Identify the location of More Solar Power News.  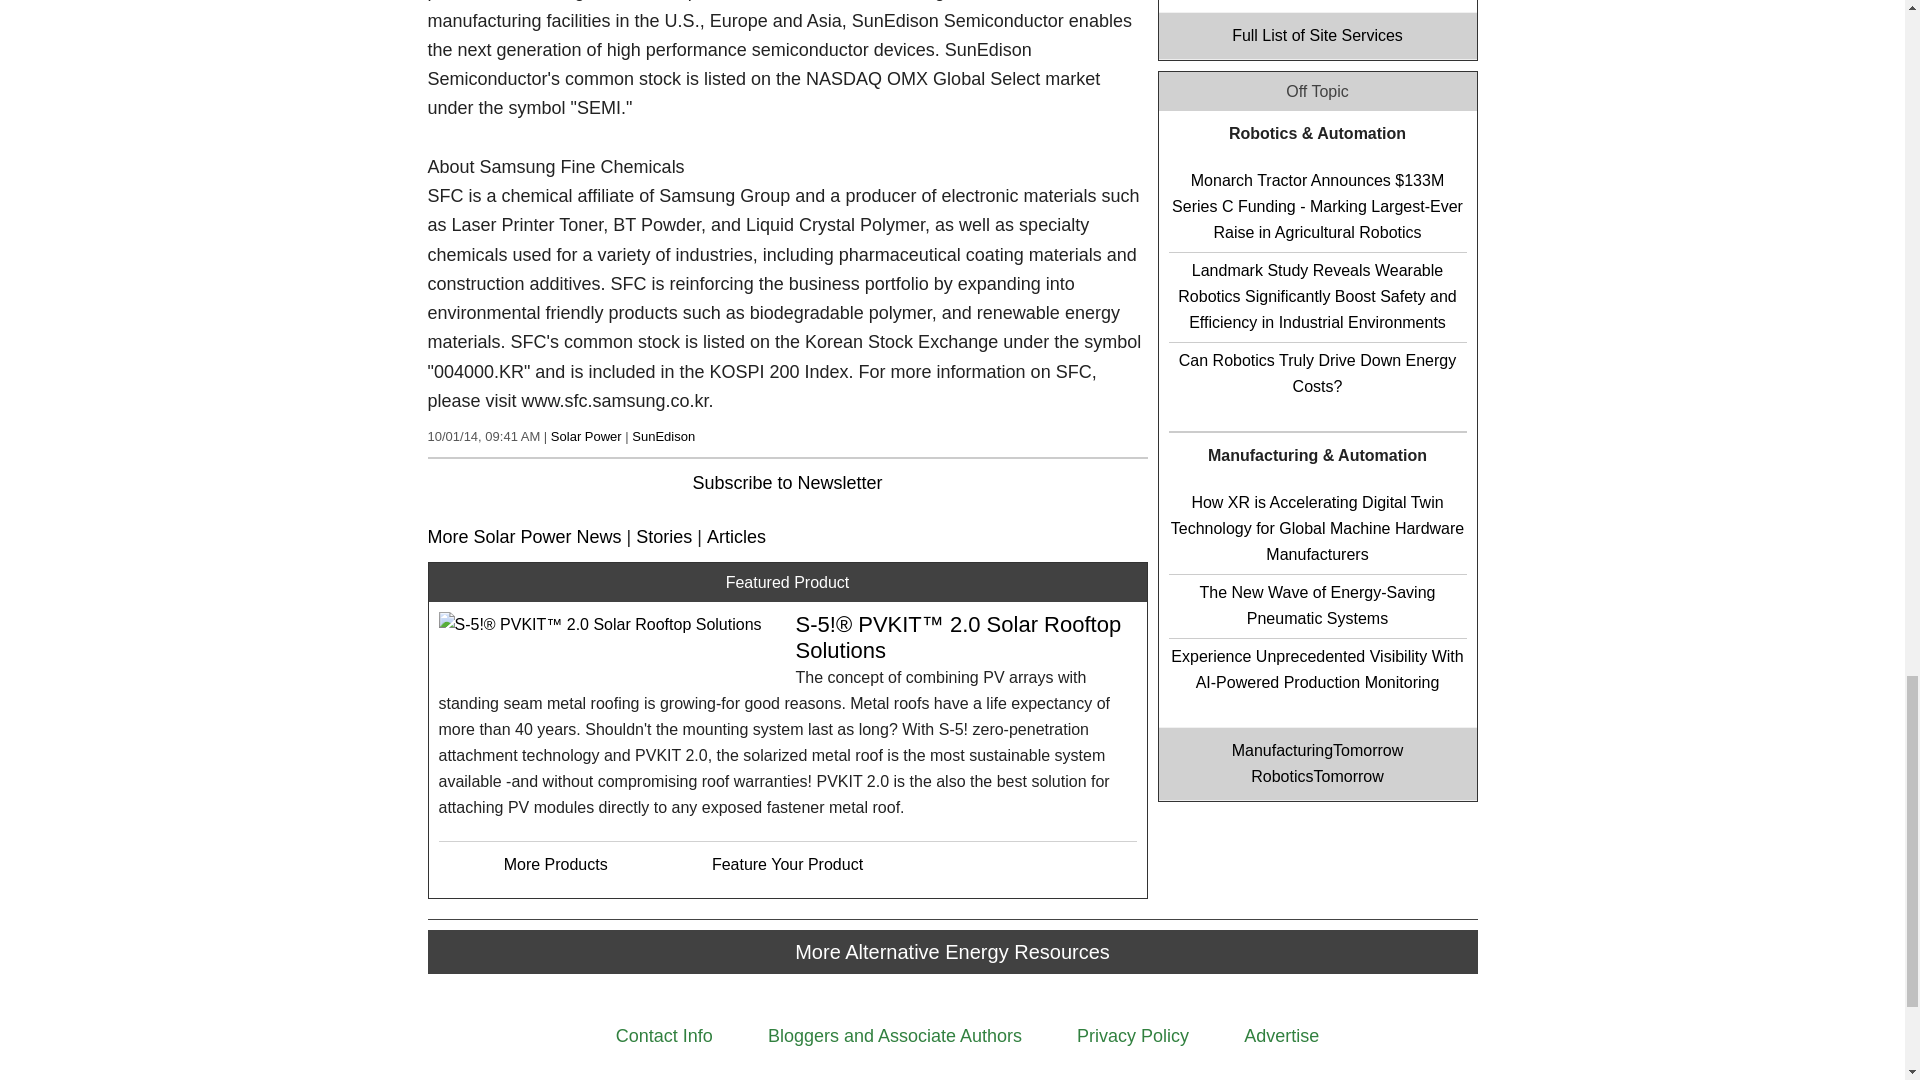
(525, 536).